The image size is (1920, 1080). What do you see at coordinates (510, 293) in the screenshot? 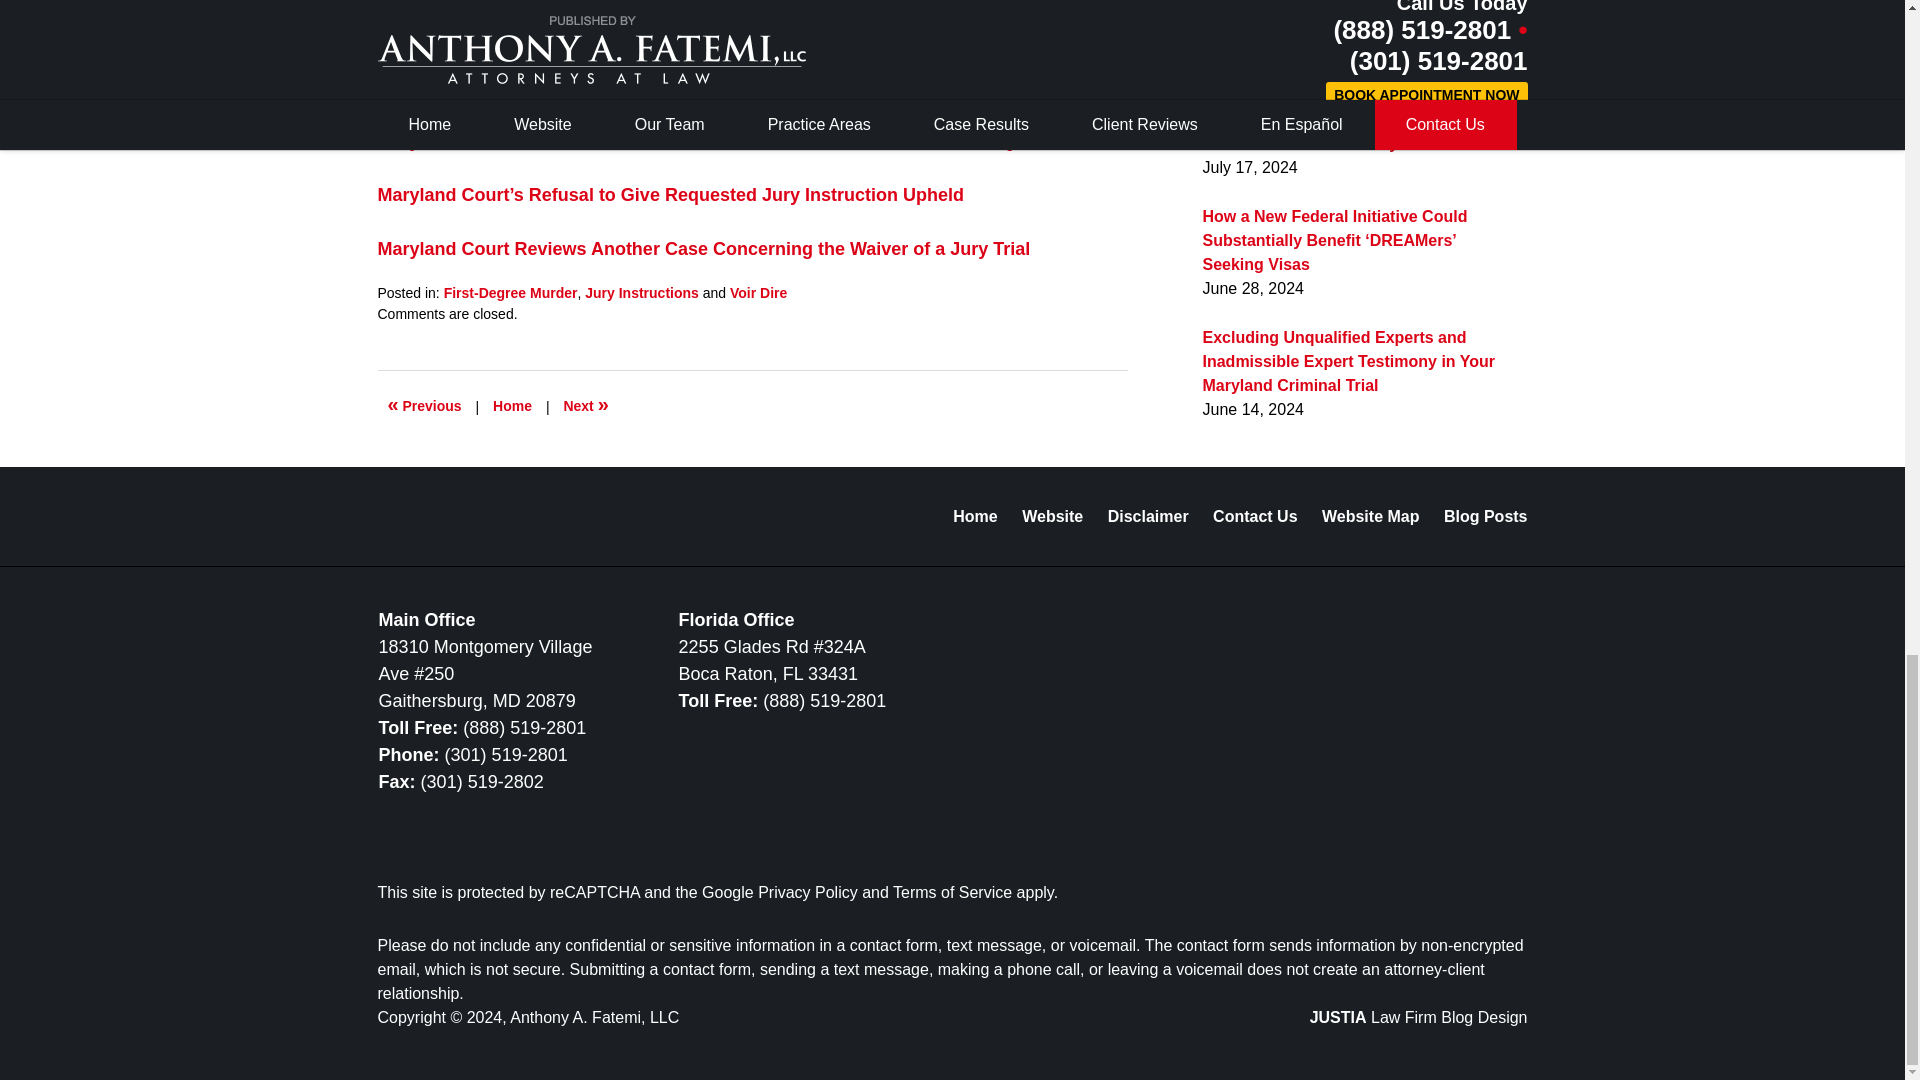
I see `First-Degree Murder` at bounding box center [510, 293].